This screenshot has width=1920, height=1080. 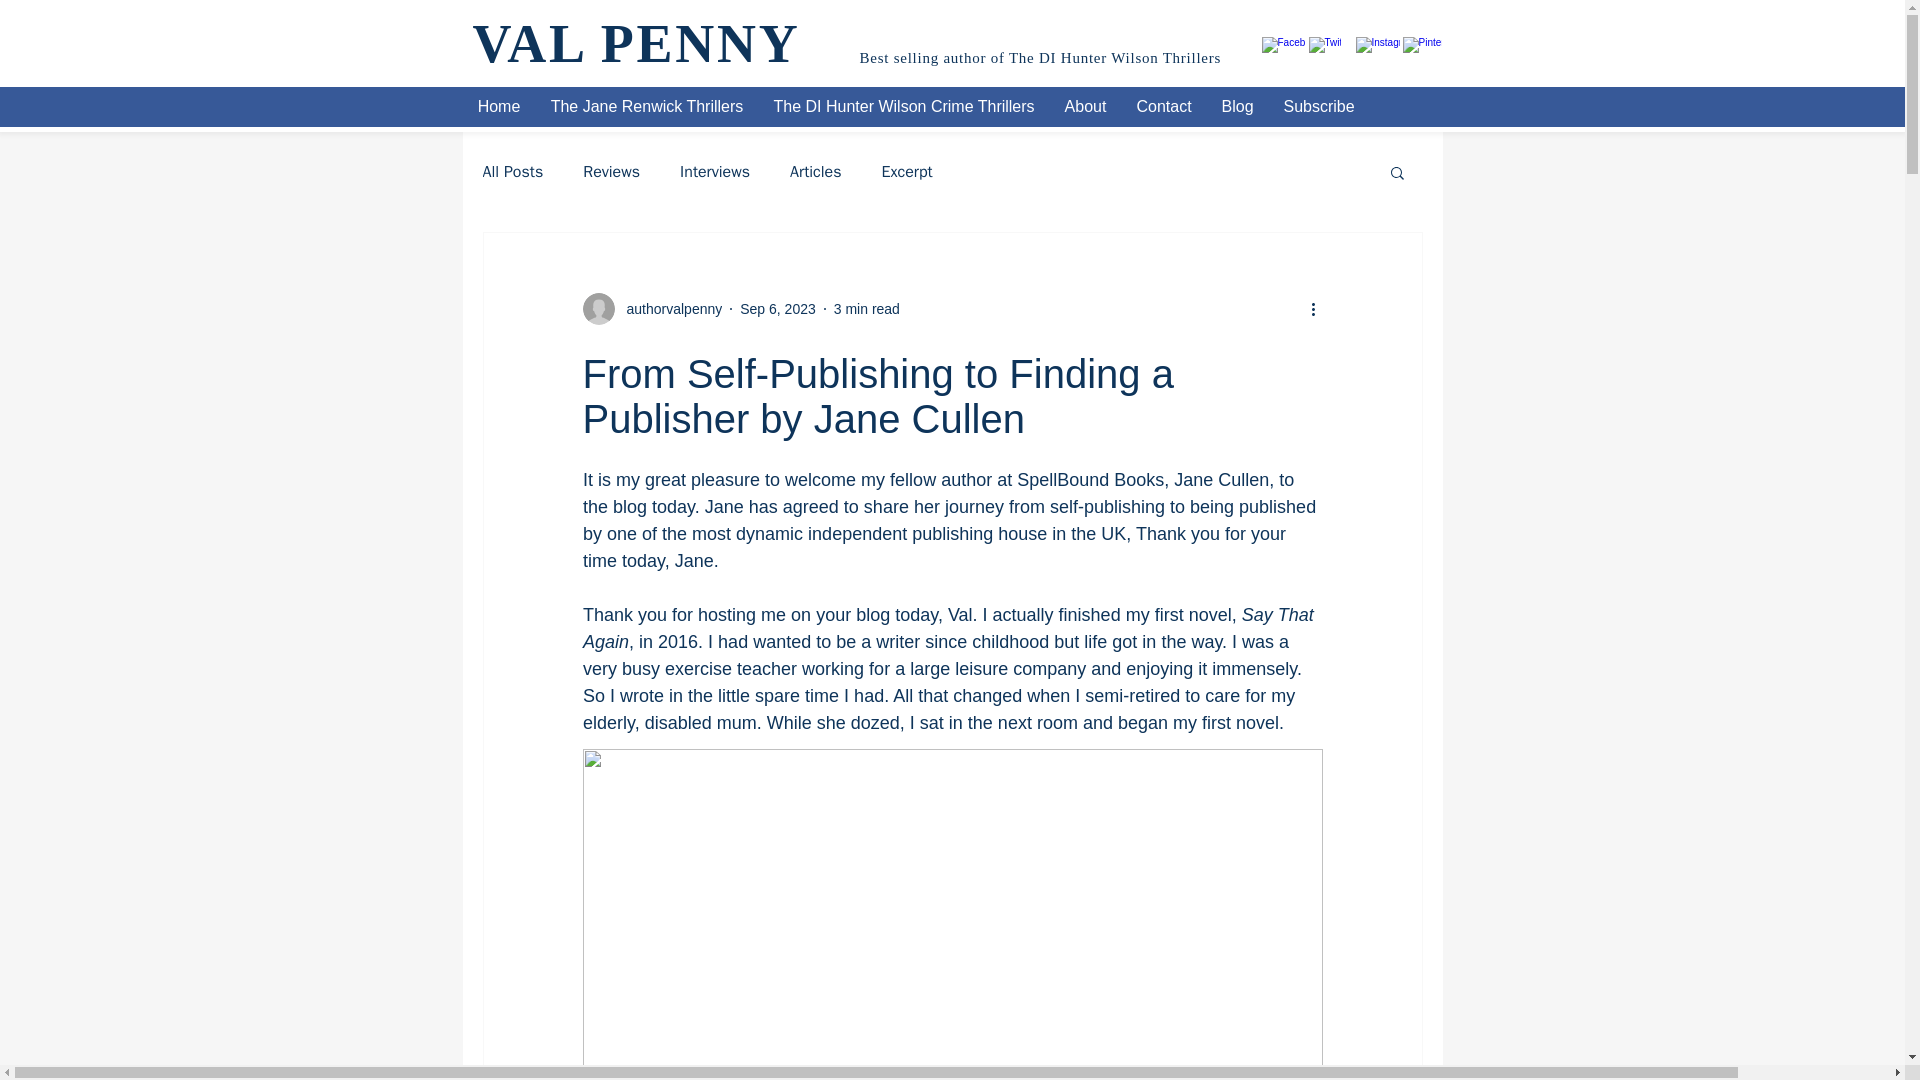 What do you see at coordinates (1318, 106) in the screenshot?
I see `Subscribe` at bounding box center [1318, 106].